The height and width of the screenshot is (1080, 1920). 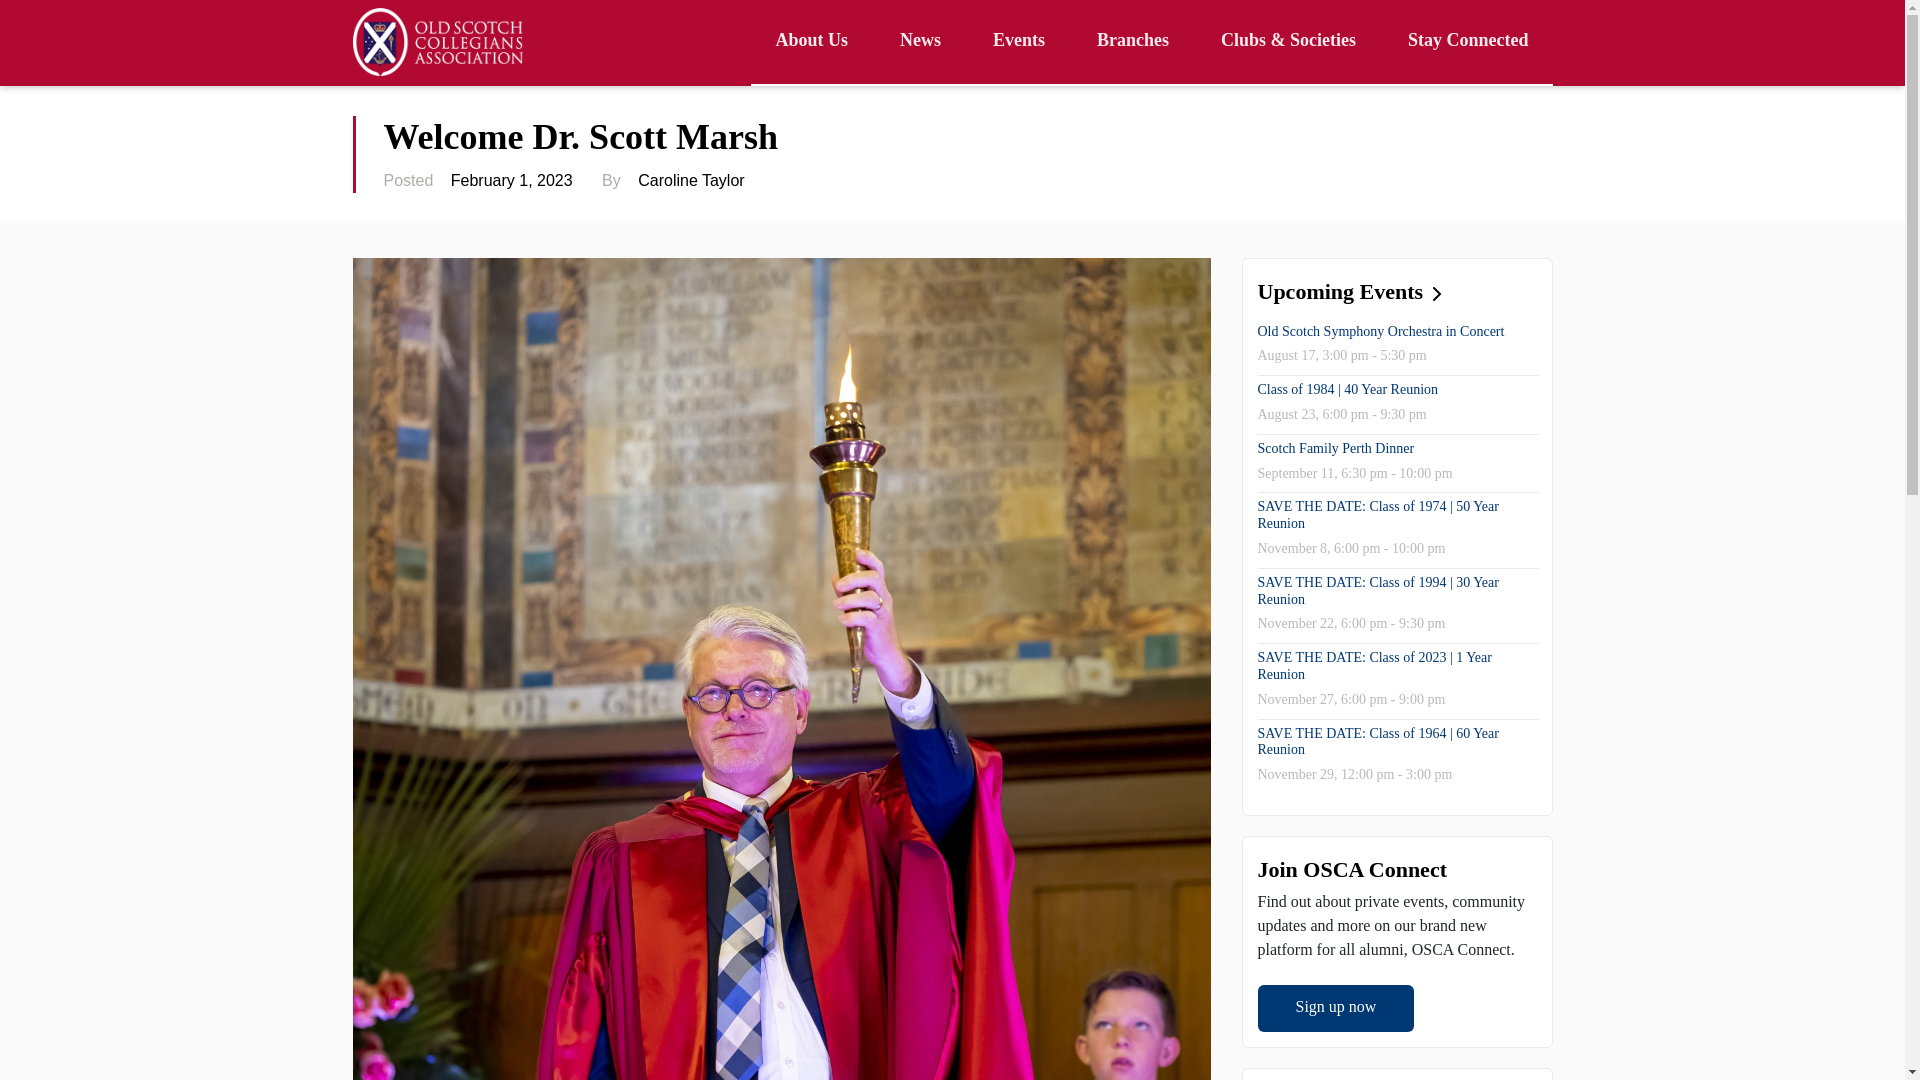 What do you see at coordinates (1132, 42) in the screenshot?
I see `Branches` at bounding box center [1132, 42].